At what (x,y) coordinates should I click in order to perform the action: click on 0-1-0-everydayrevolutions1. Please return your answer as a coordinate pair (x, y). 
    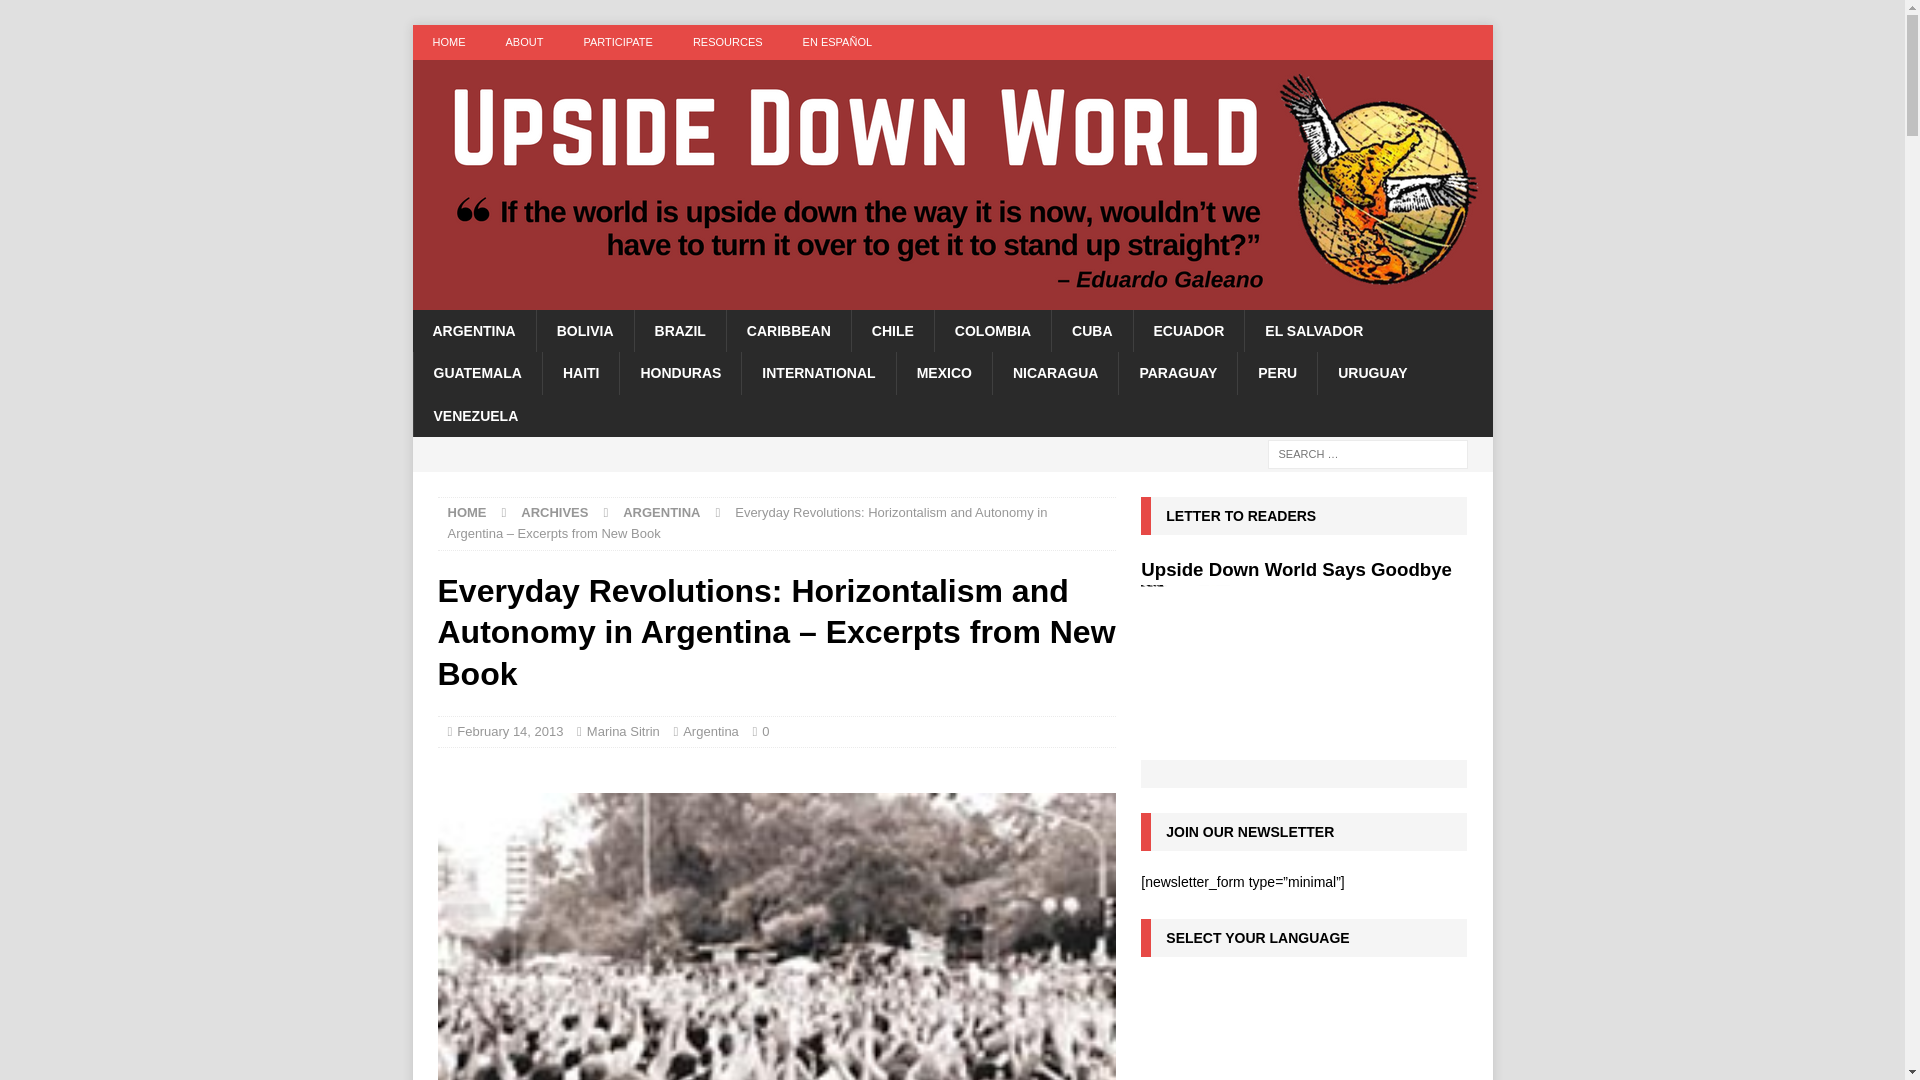
    Looking at the image, I should click on (776, 936).